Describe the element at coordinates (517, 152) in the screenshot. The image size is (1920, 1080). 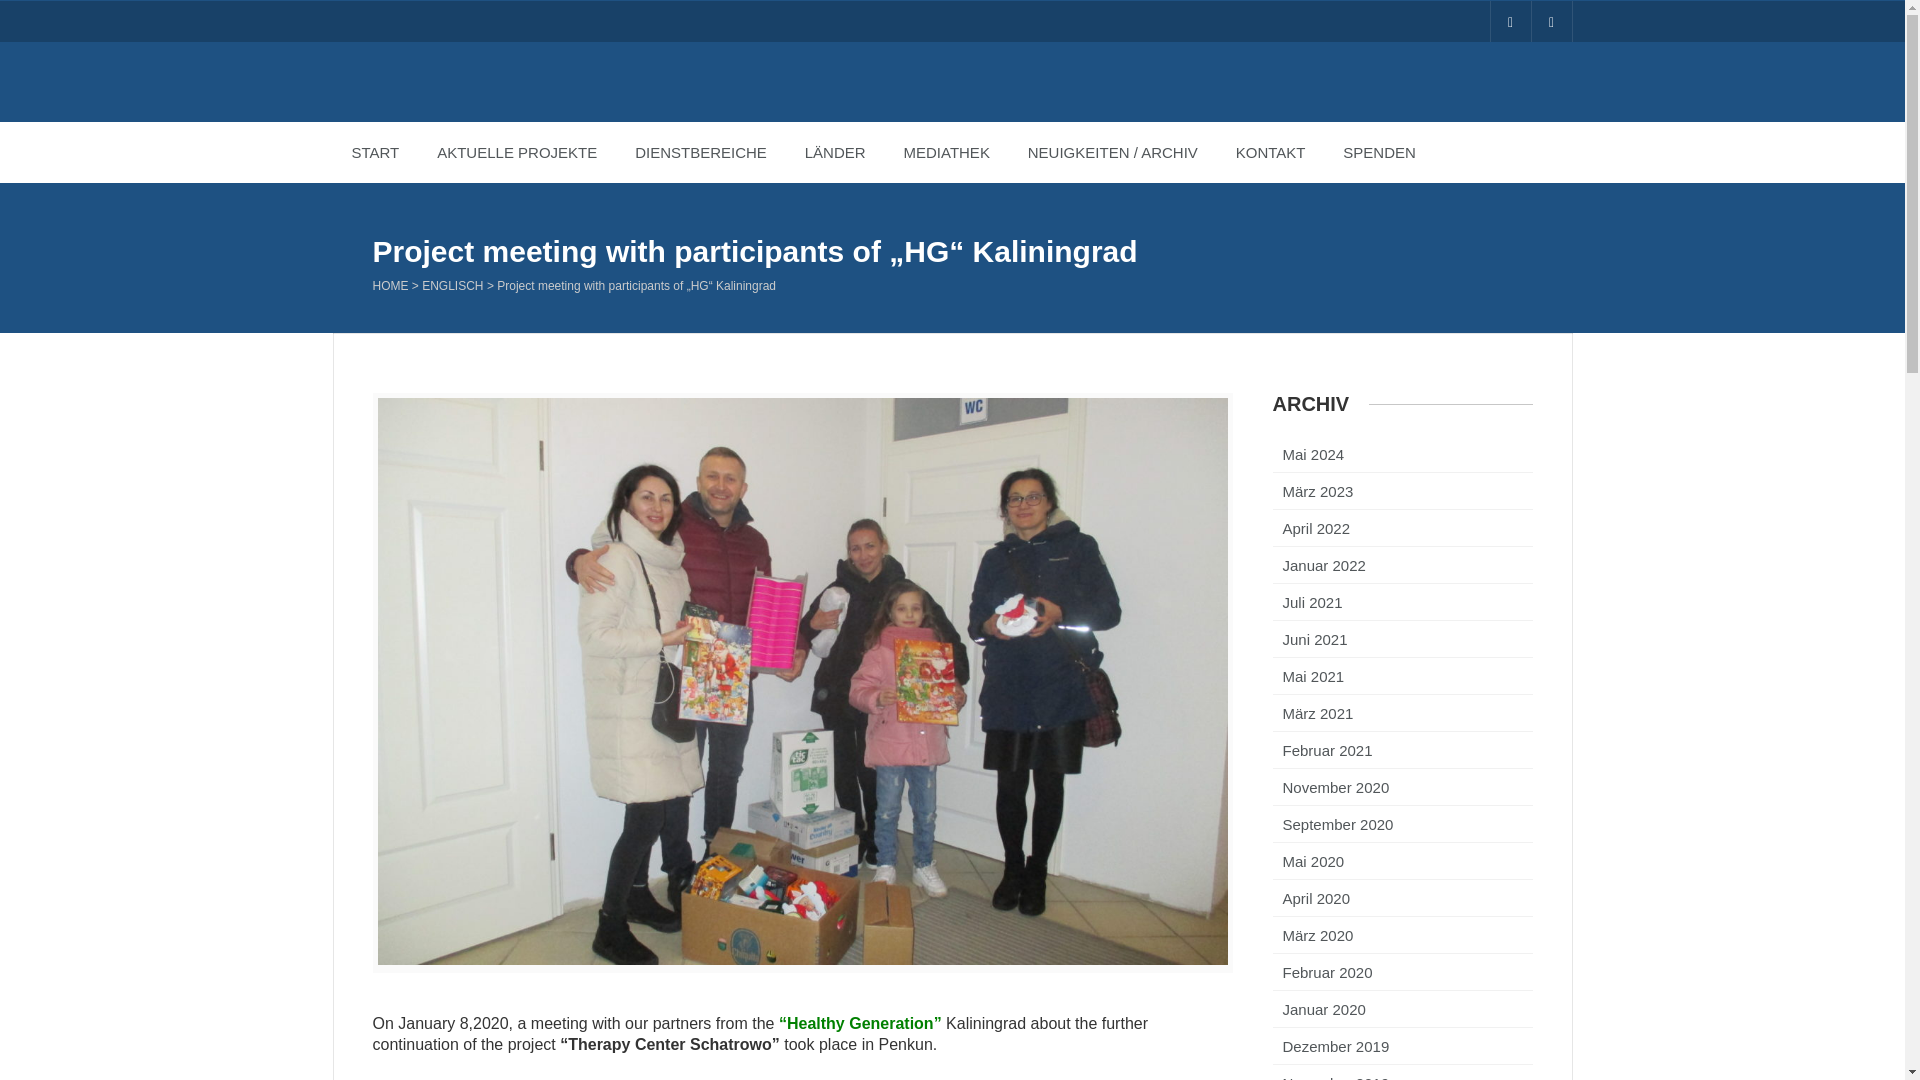
I see `AKTUELLE PROJEKTE` at that location.